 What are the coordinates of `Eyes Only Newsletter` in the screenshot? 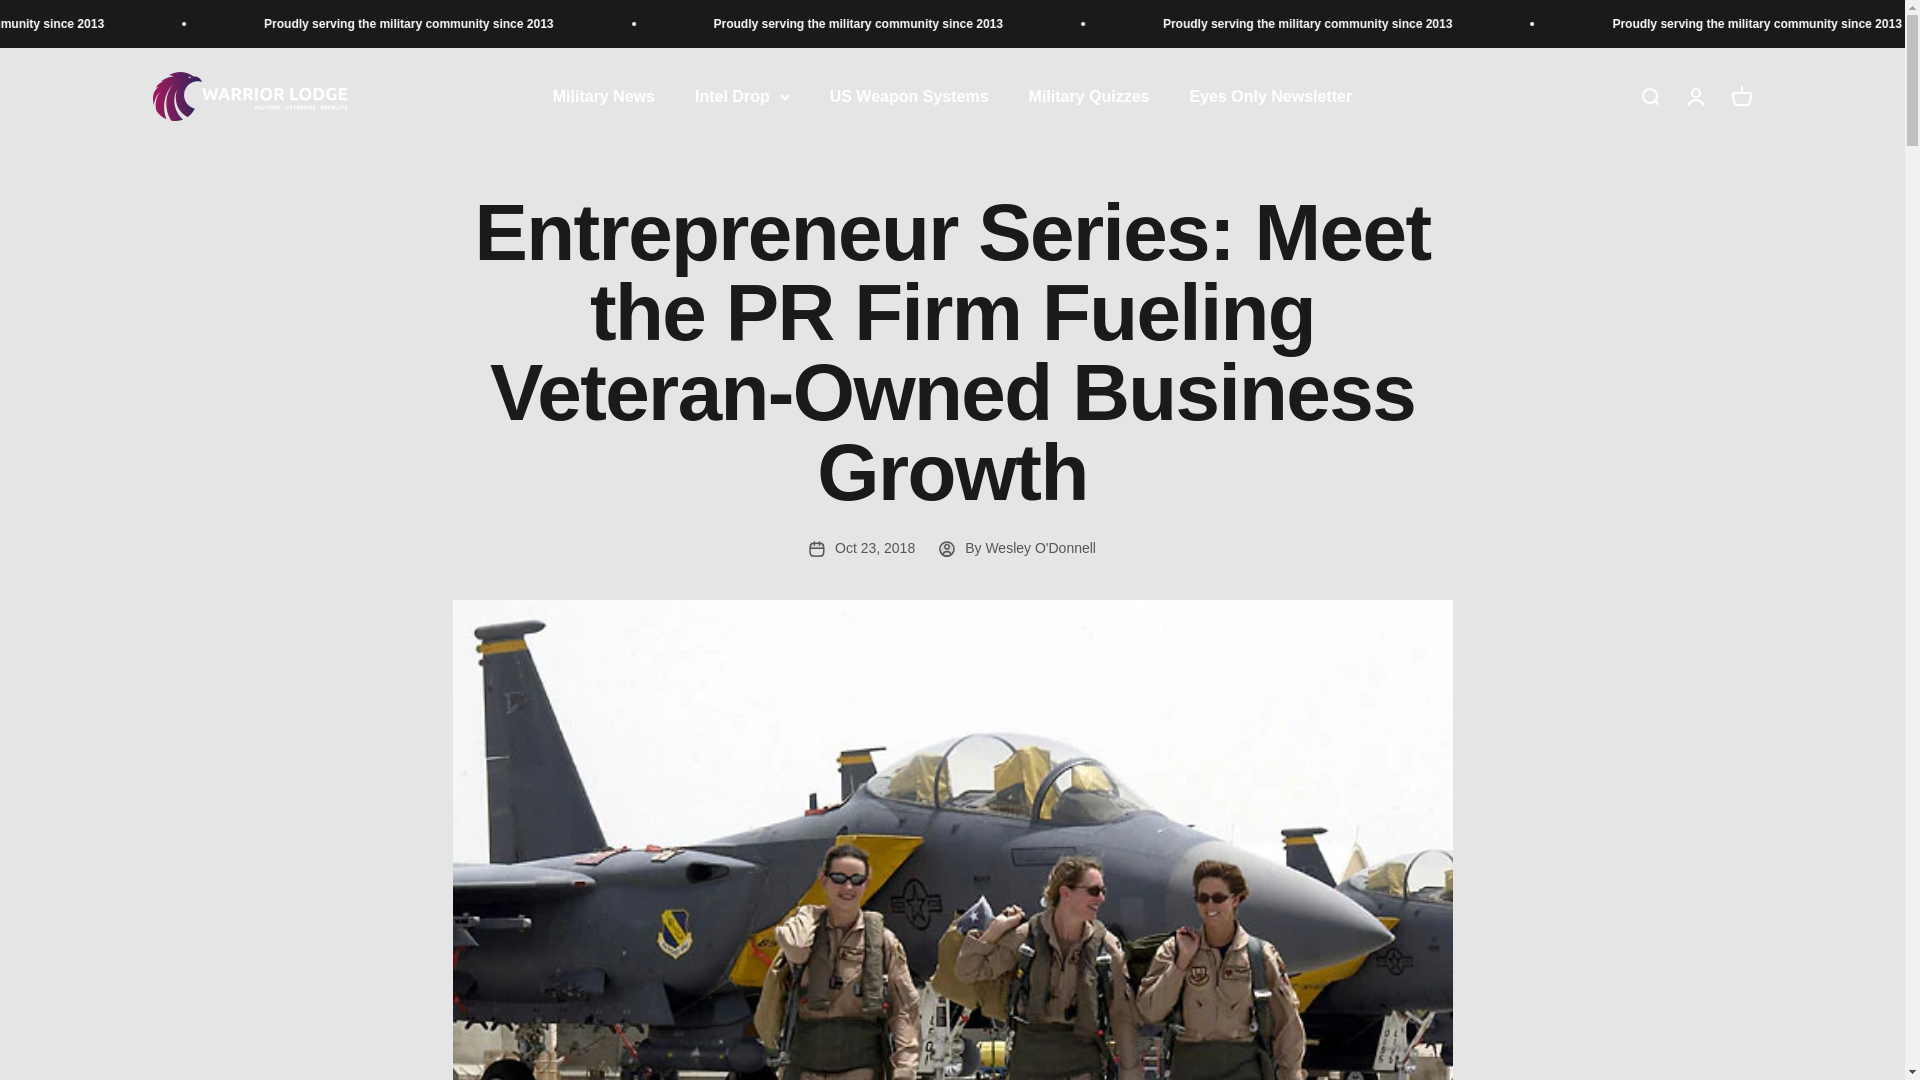 It's located at (1694, 97).